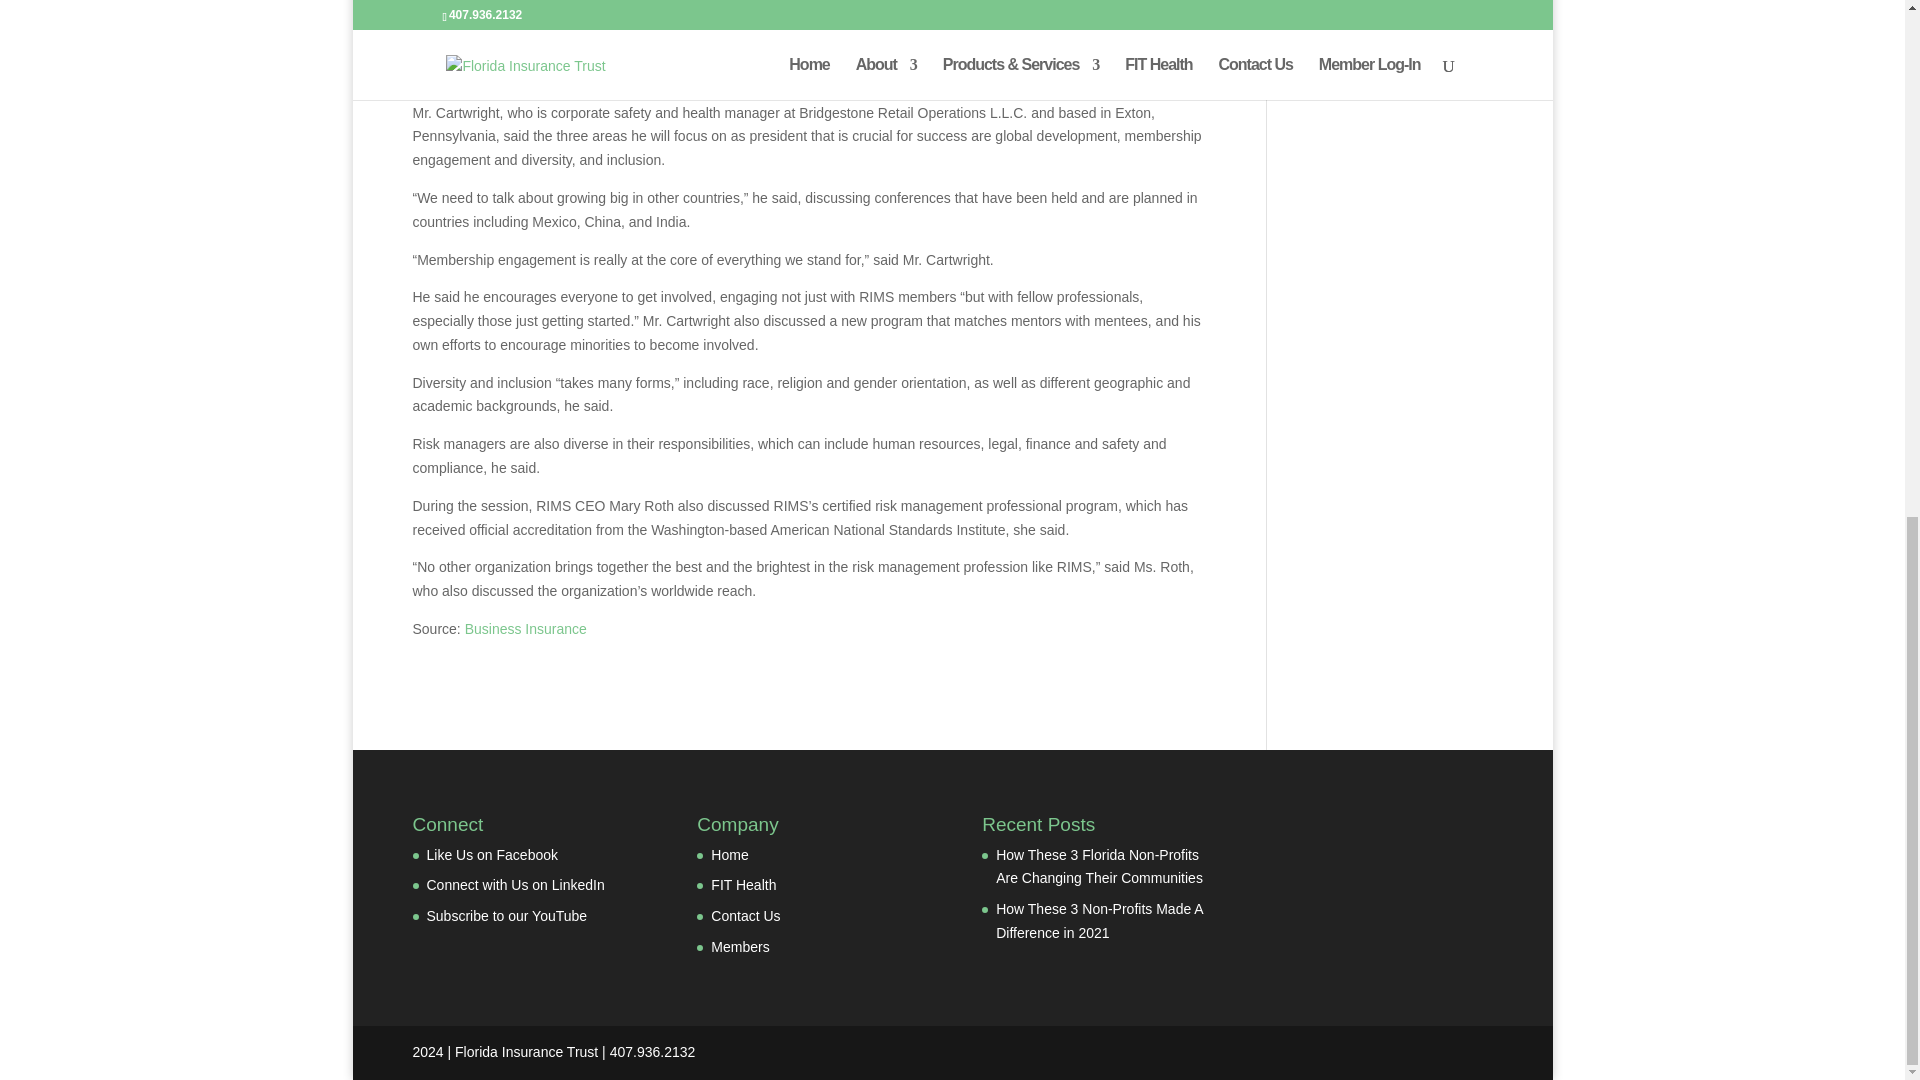  Describe the element at coordinates (740, 946) in the screenshot. I see `Members` at that location.